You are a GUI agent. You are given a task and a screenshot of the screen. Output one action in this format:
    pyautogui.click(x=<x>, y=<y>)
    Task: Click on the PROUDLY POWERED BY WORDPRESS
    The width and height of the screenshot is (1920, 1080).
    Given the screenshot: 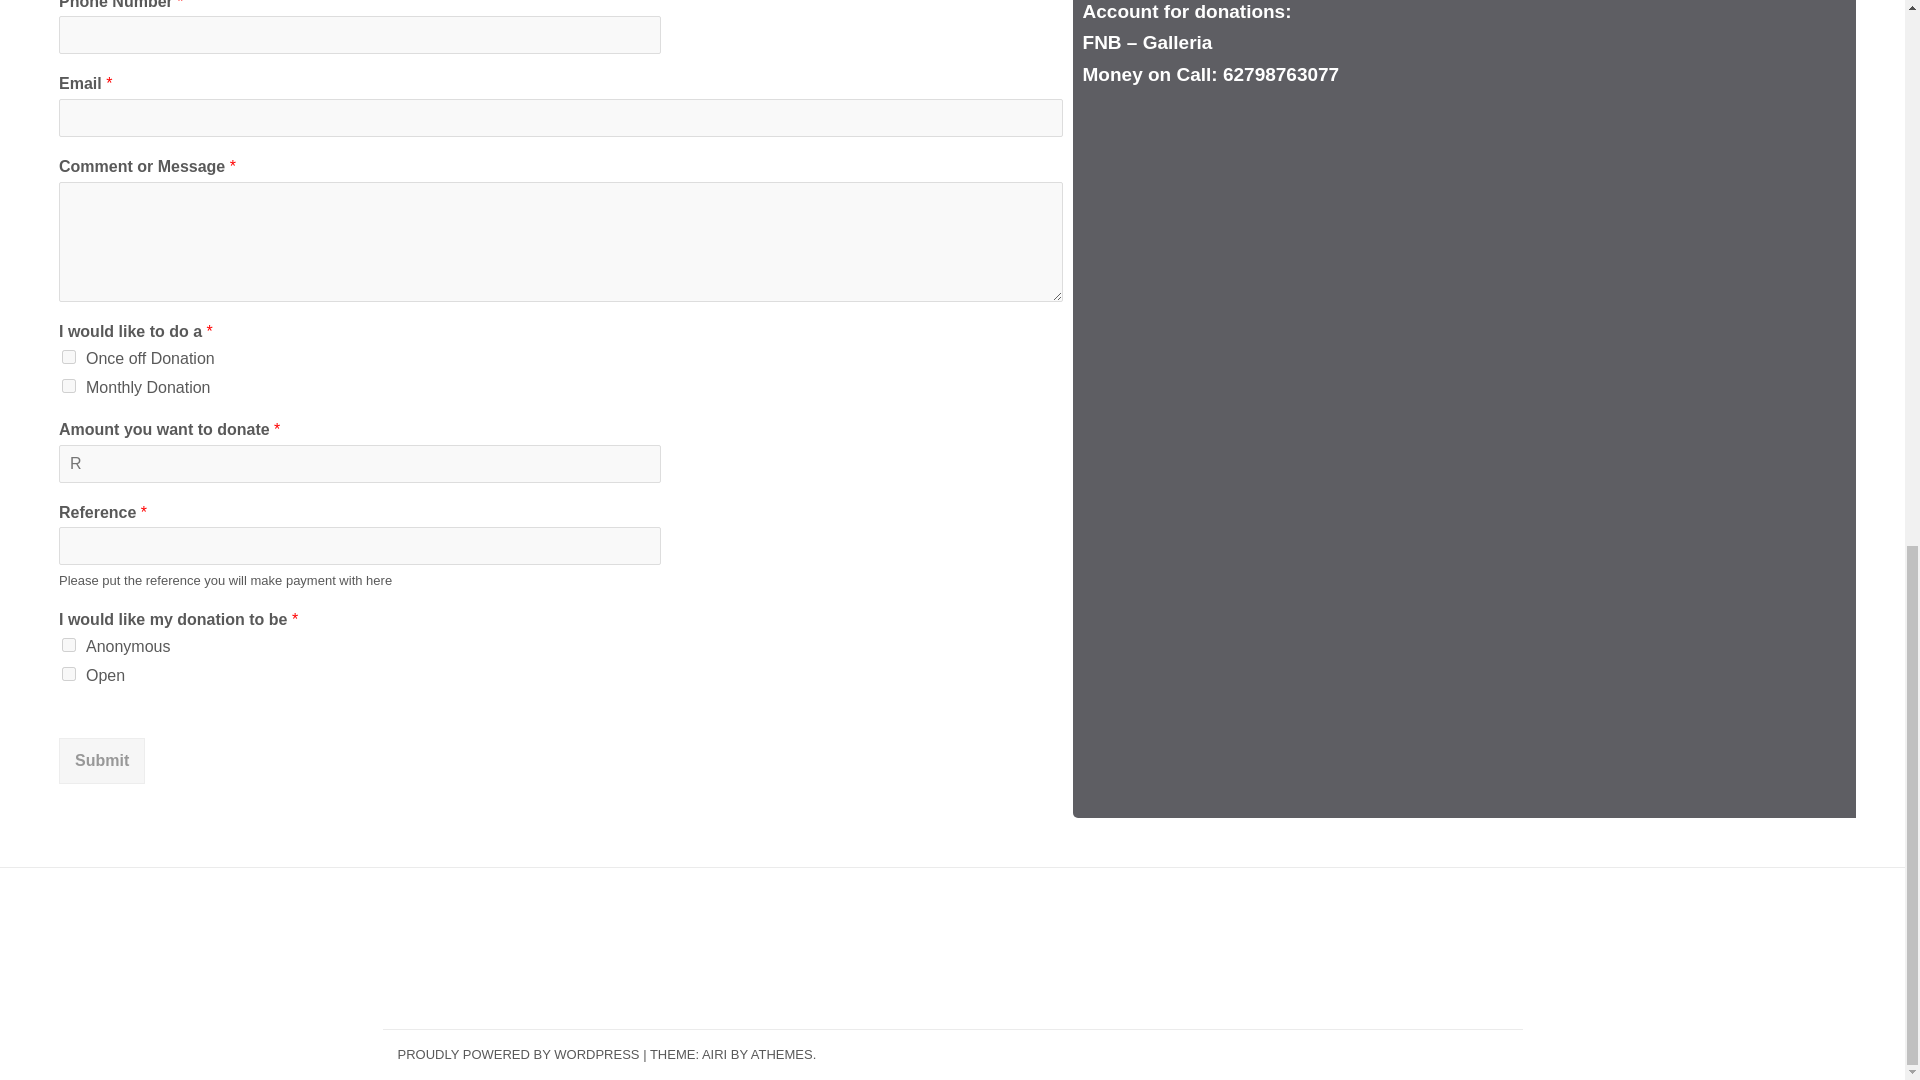 What is the action you would take?
    pyautogui.click(x=518, y=1054)
    